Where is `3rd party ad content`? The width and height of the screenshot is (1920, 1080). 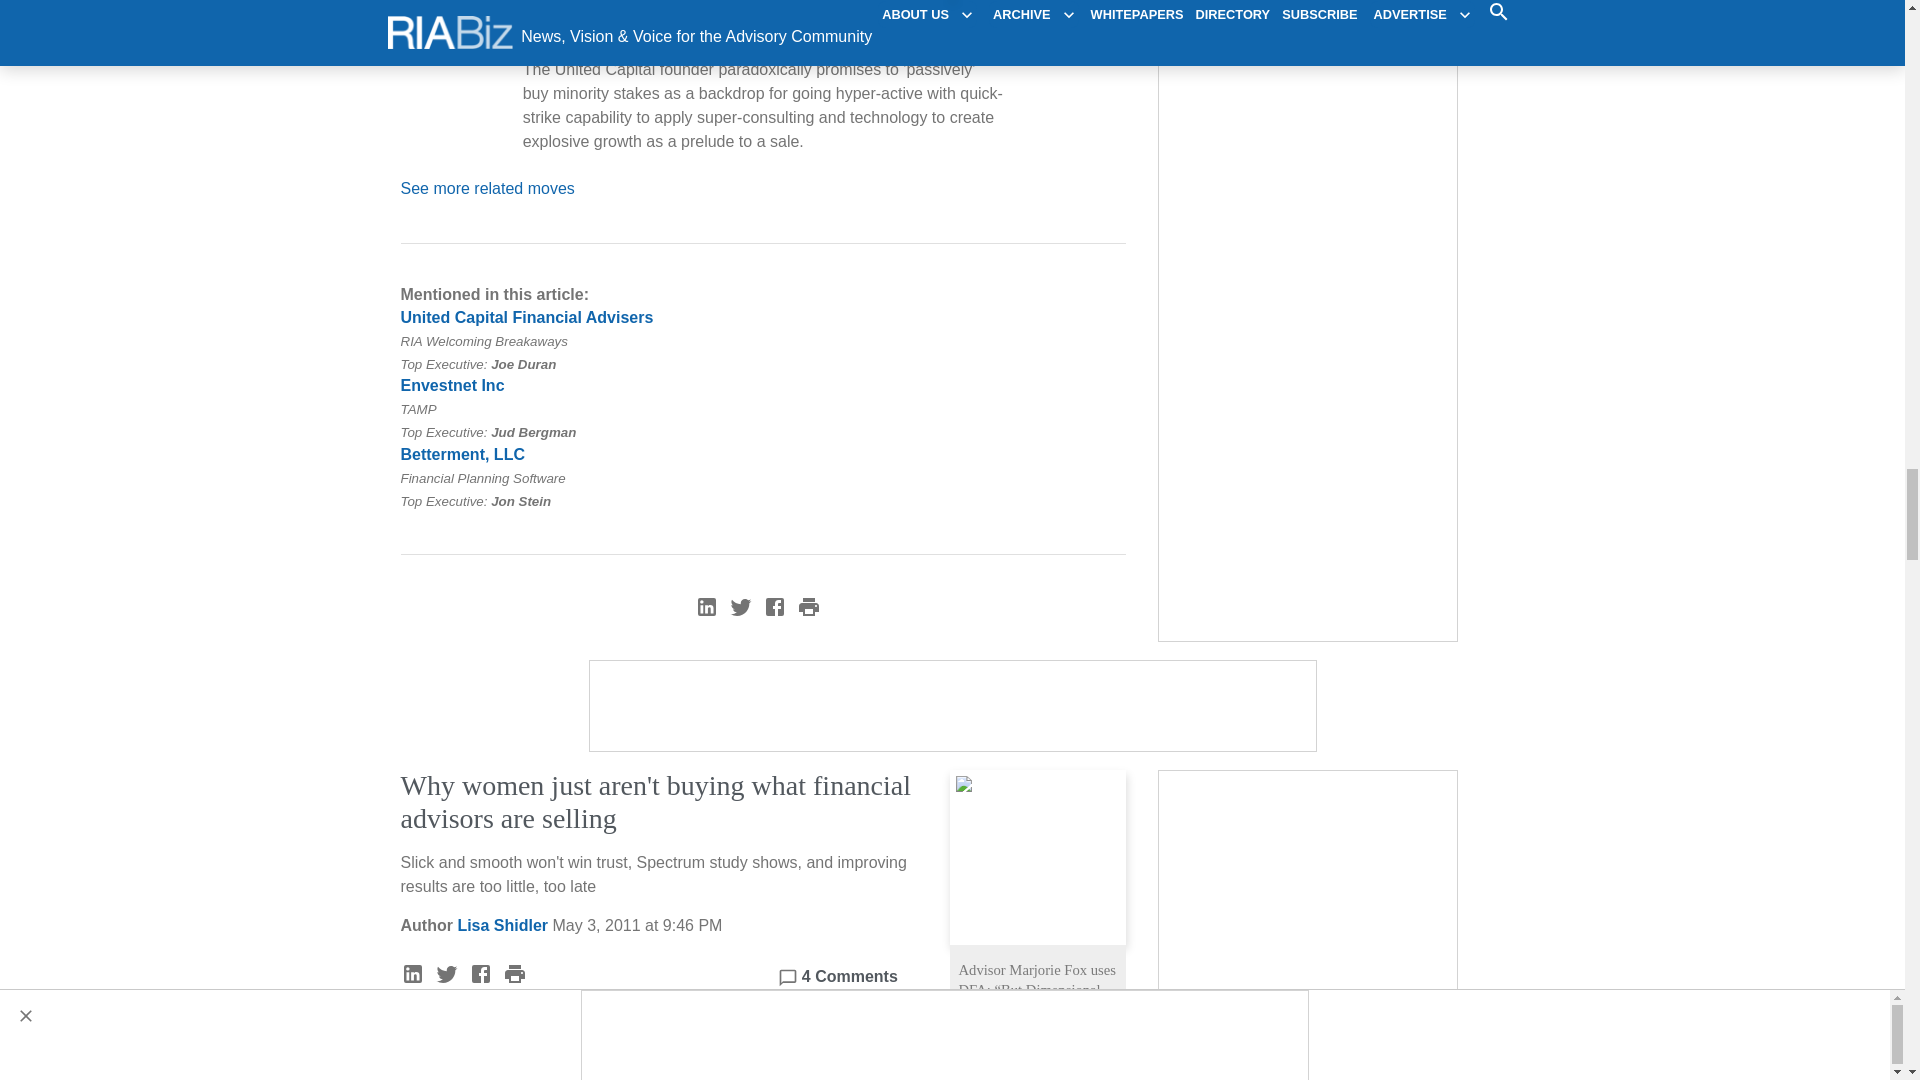 3rd party ad content is located at coordinates (953, 705).